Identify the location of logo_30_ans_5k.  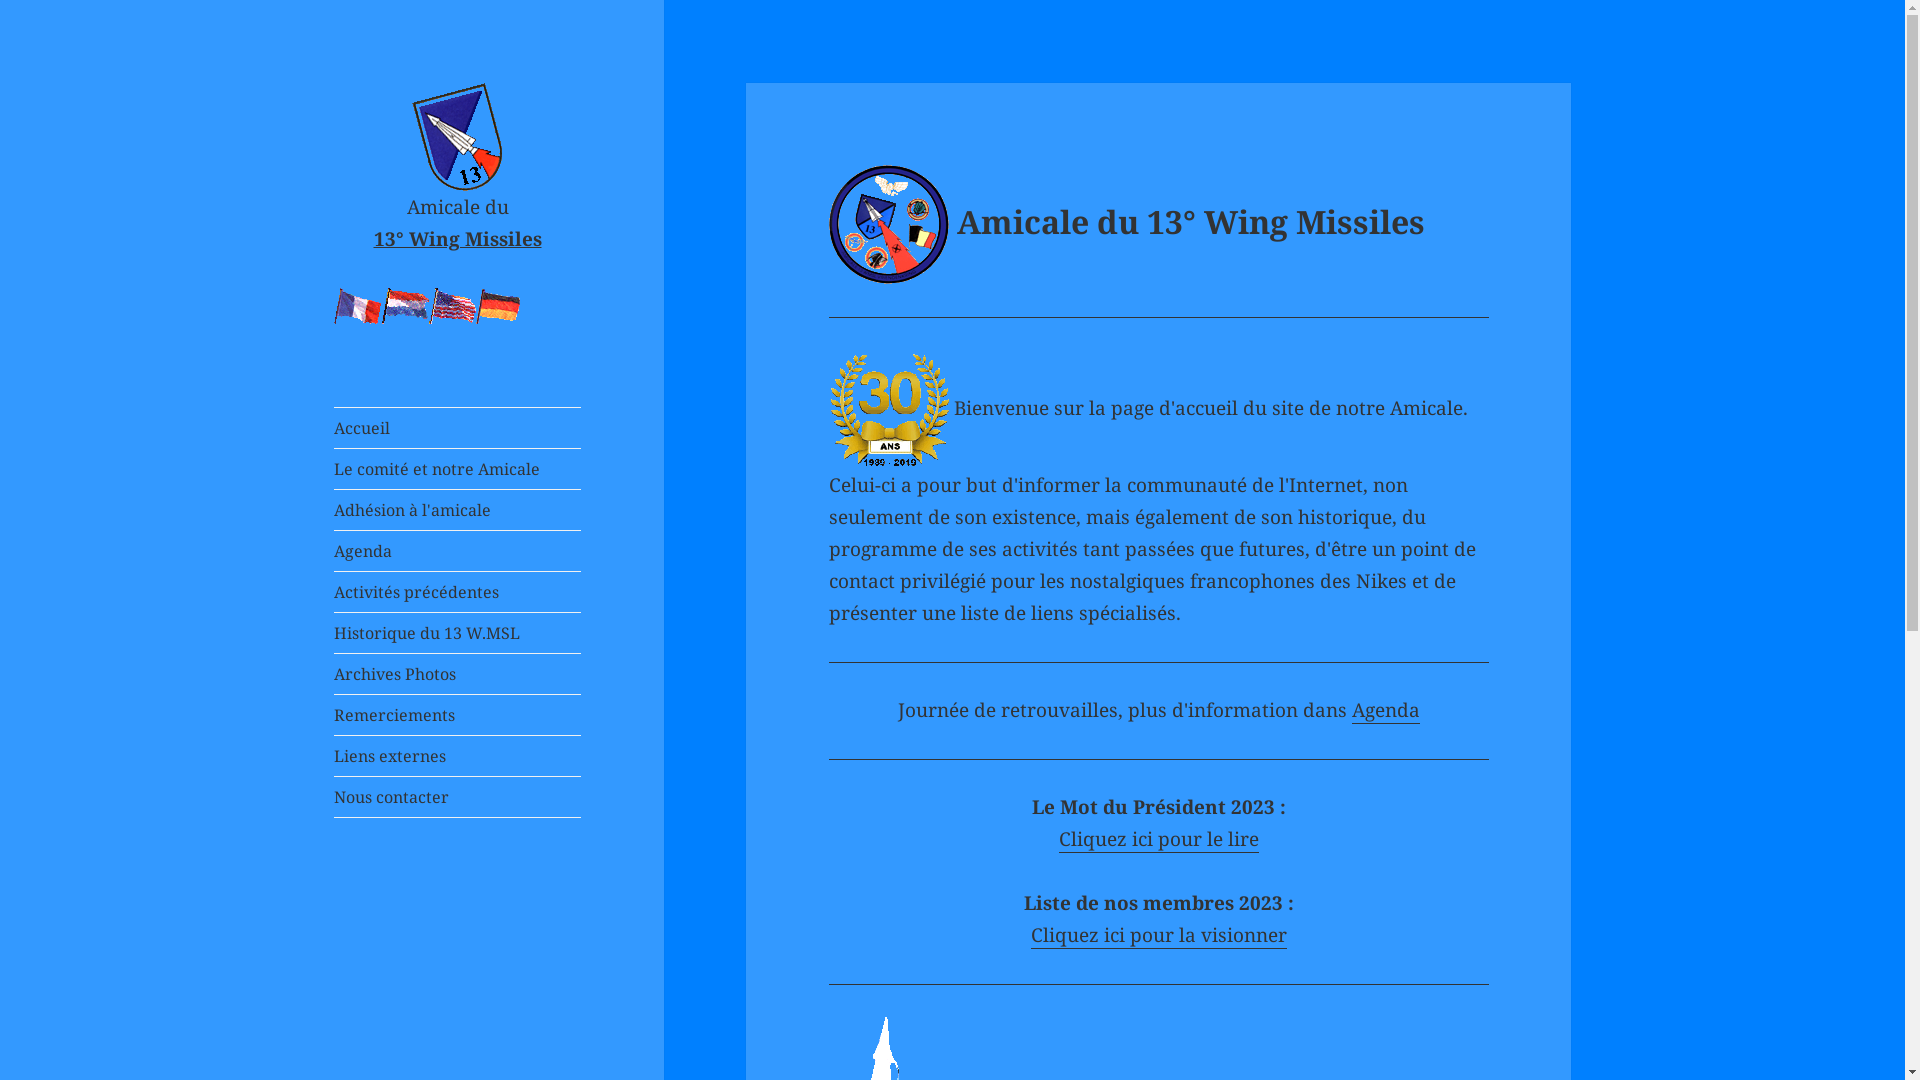
(889, 410).